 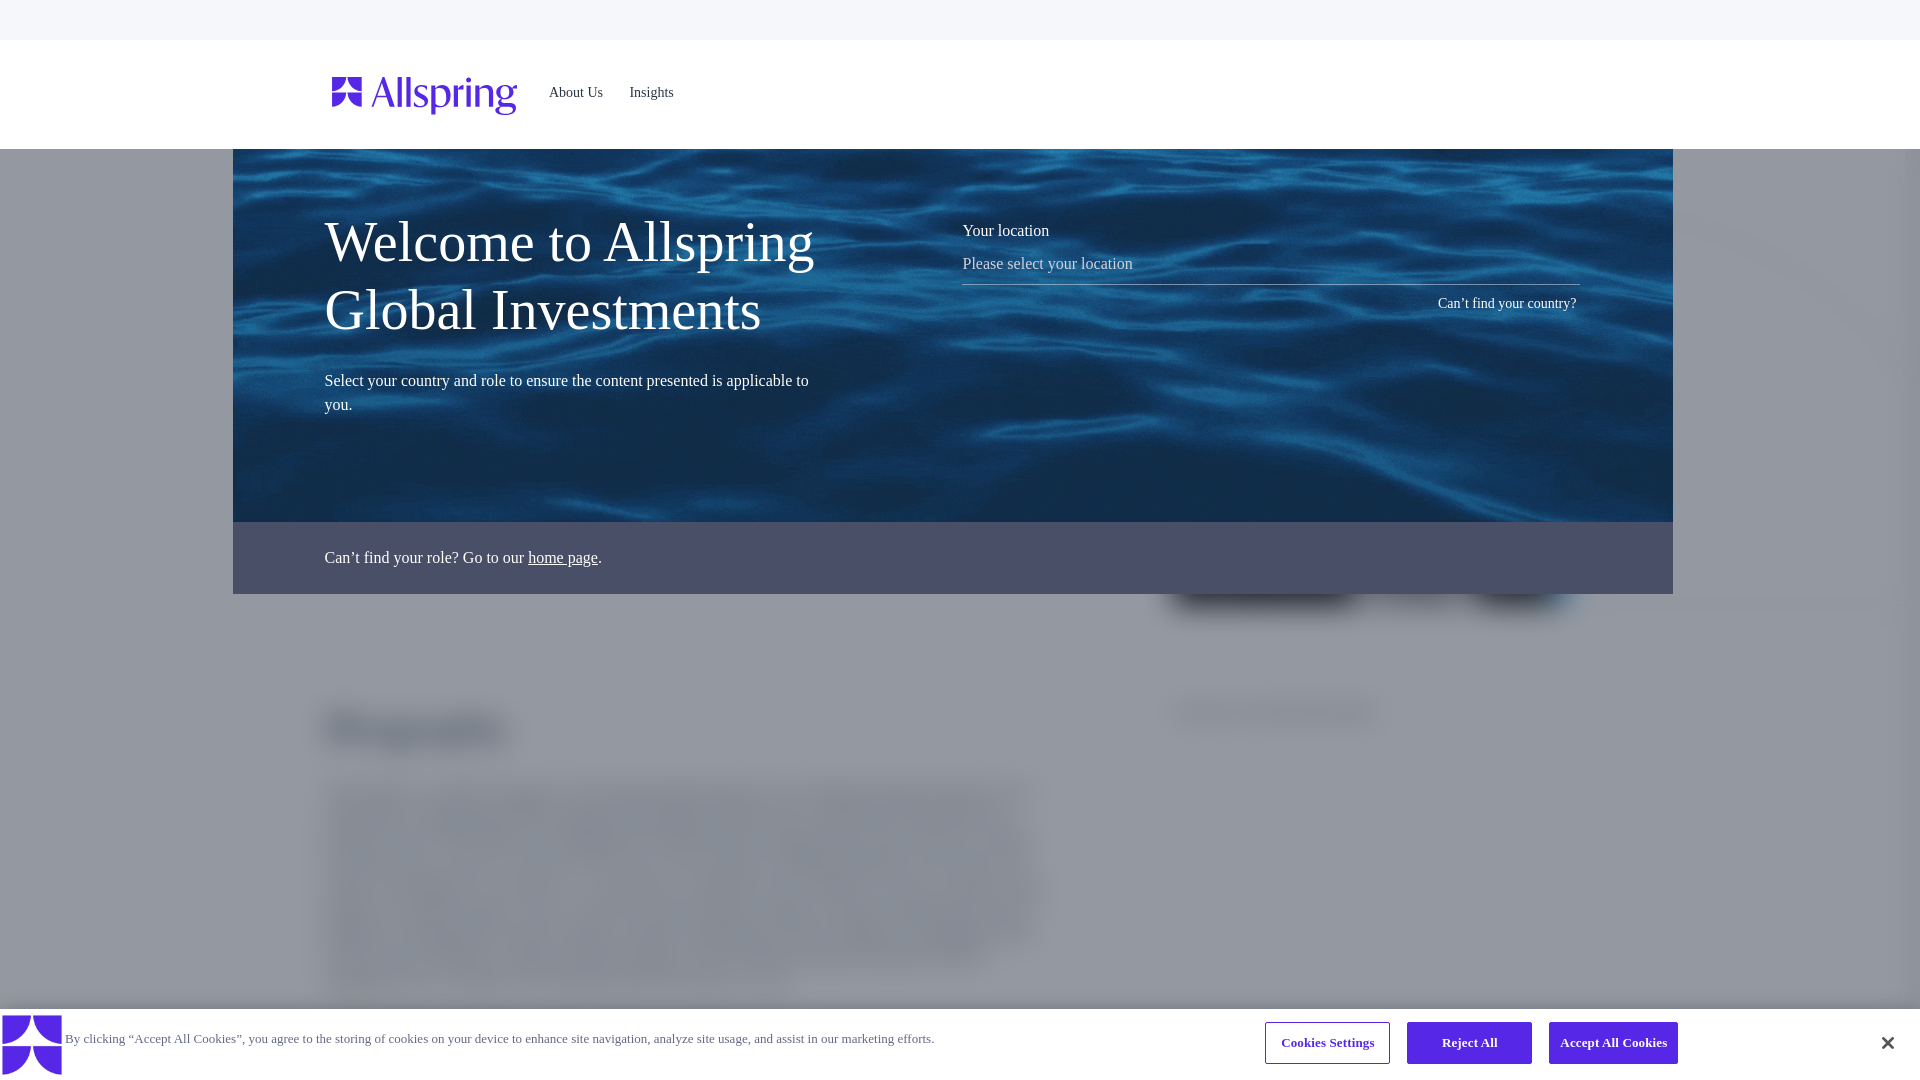 I want to click on Please select your location, so click(x=1270, y=264).